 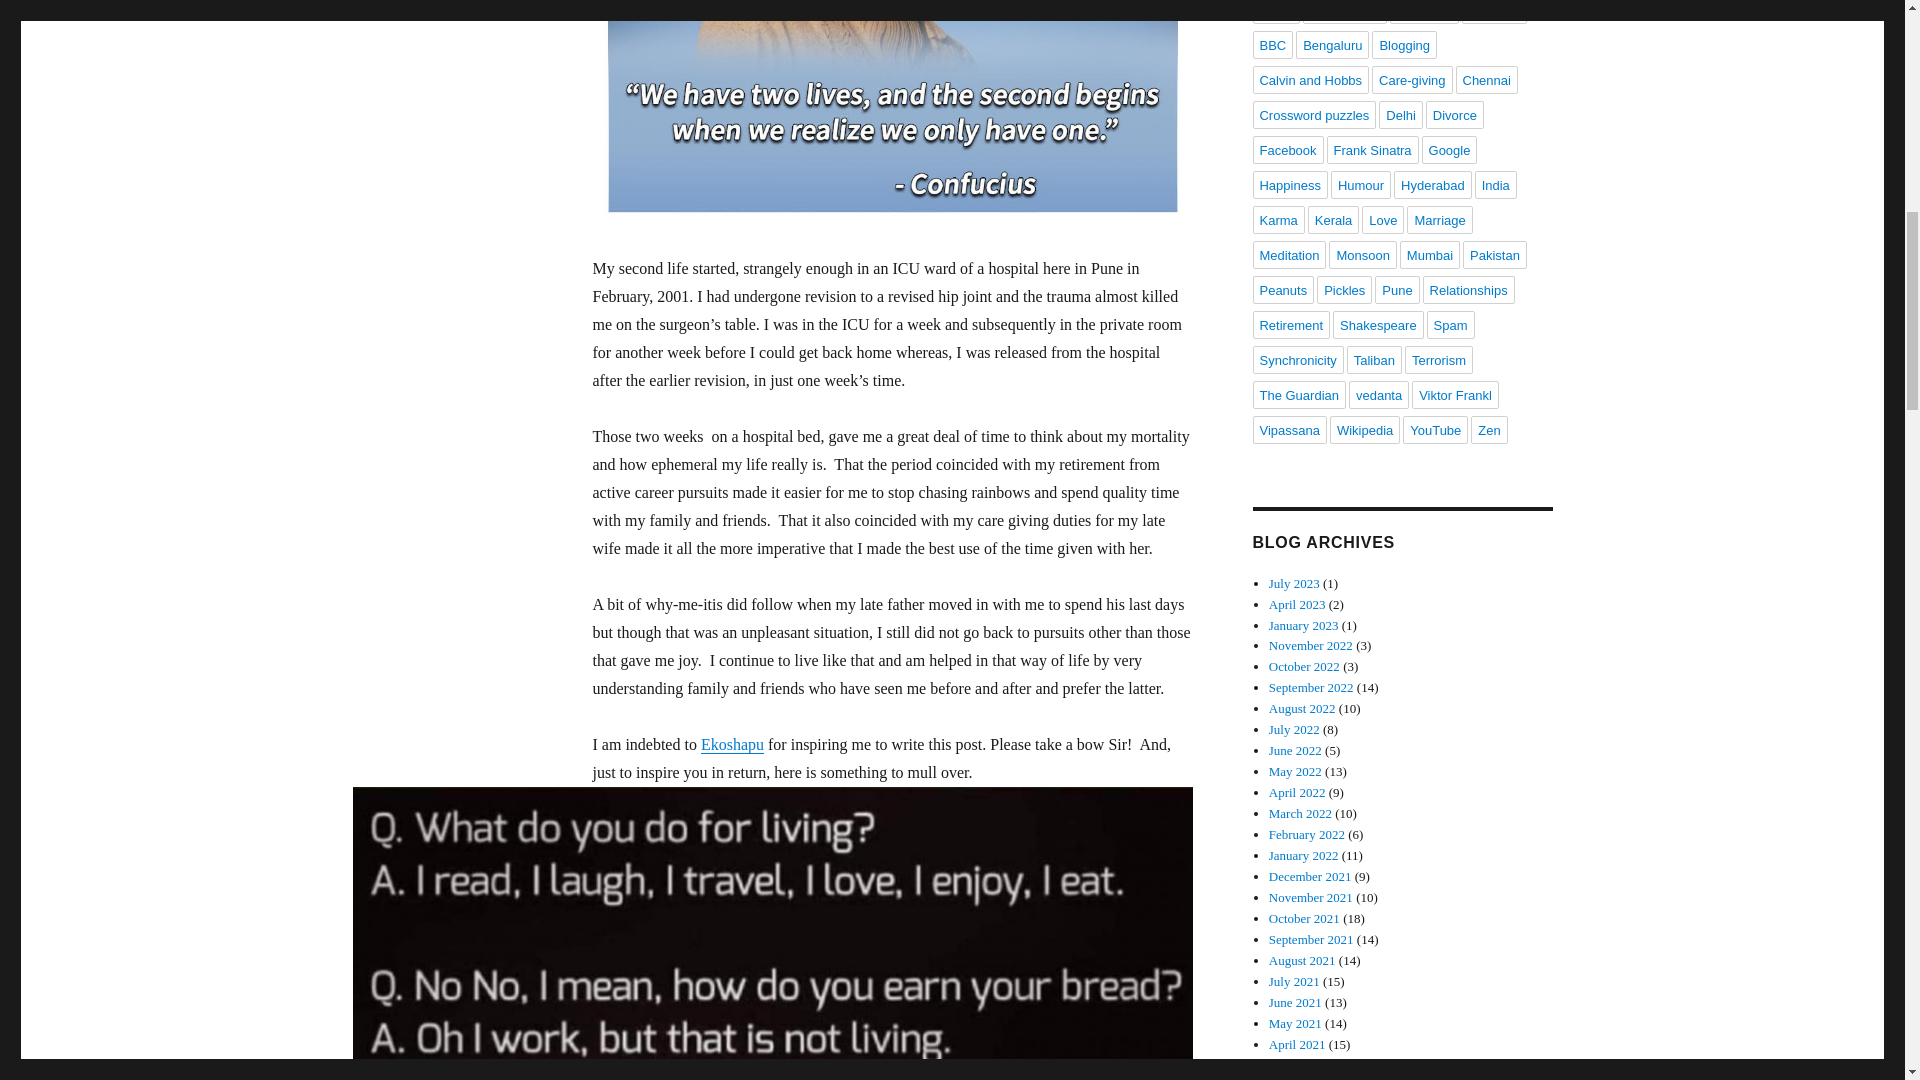 What do you see at coordinates (1272, 45) in the screenshot?
I see `BBC` at bounding box center [1272, 45].